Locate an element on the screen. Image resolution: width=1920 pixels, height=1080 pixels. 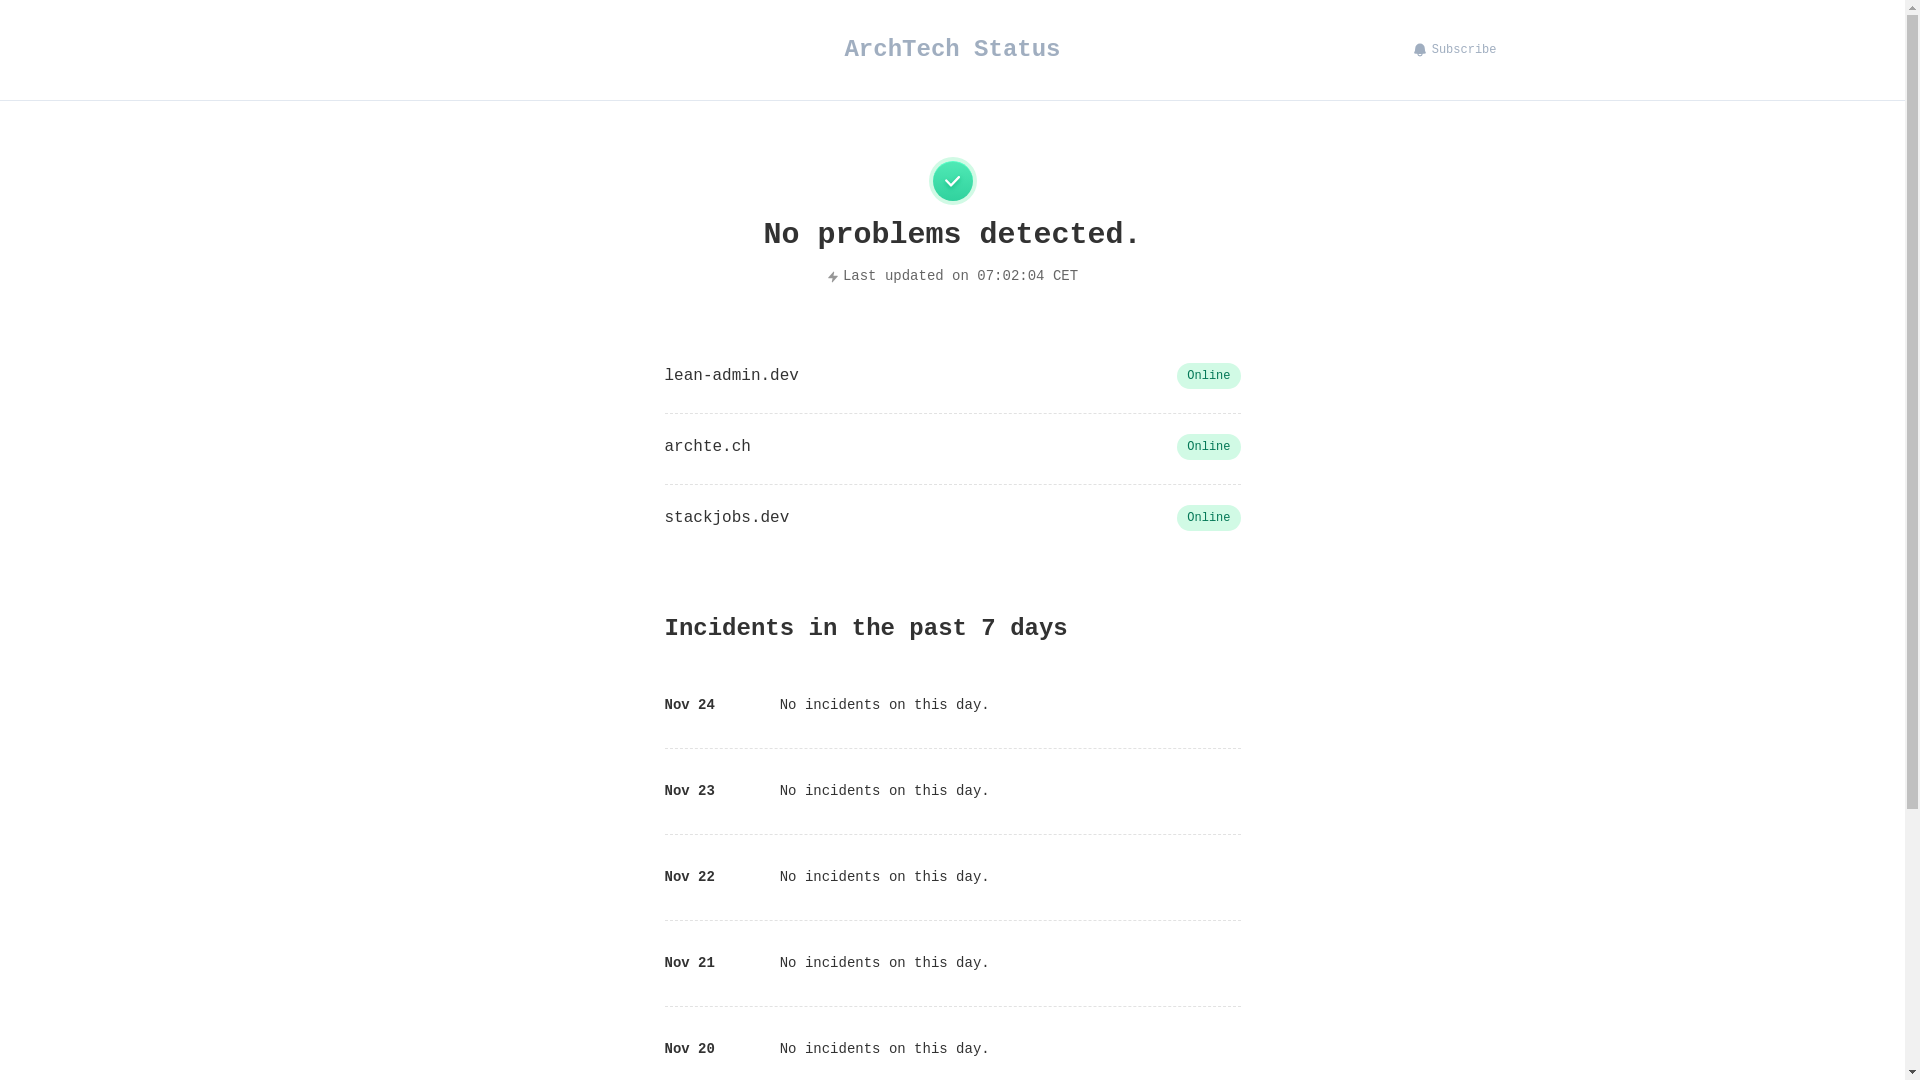
lean-admin.dev
Online is located at coordinates (952, 376).